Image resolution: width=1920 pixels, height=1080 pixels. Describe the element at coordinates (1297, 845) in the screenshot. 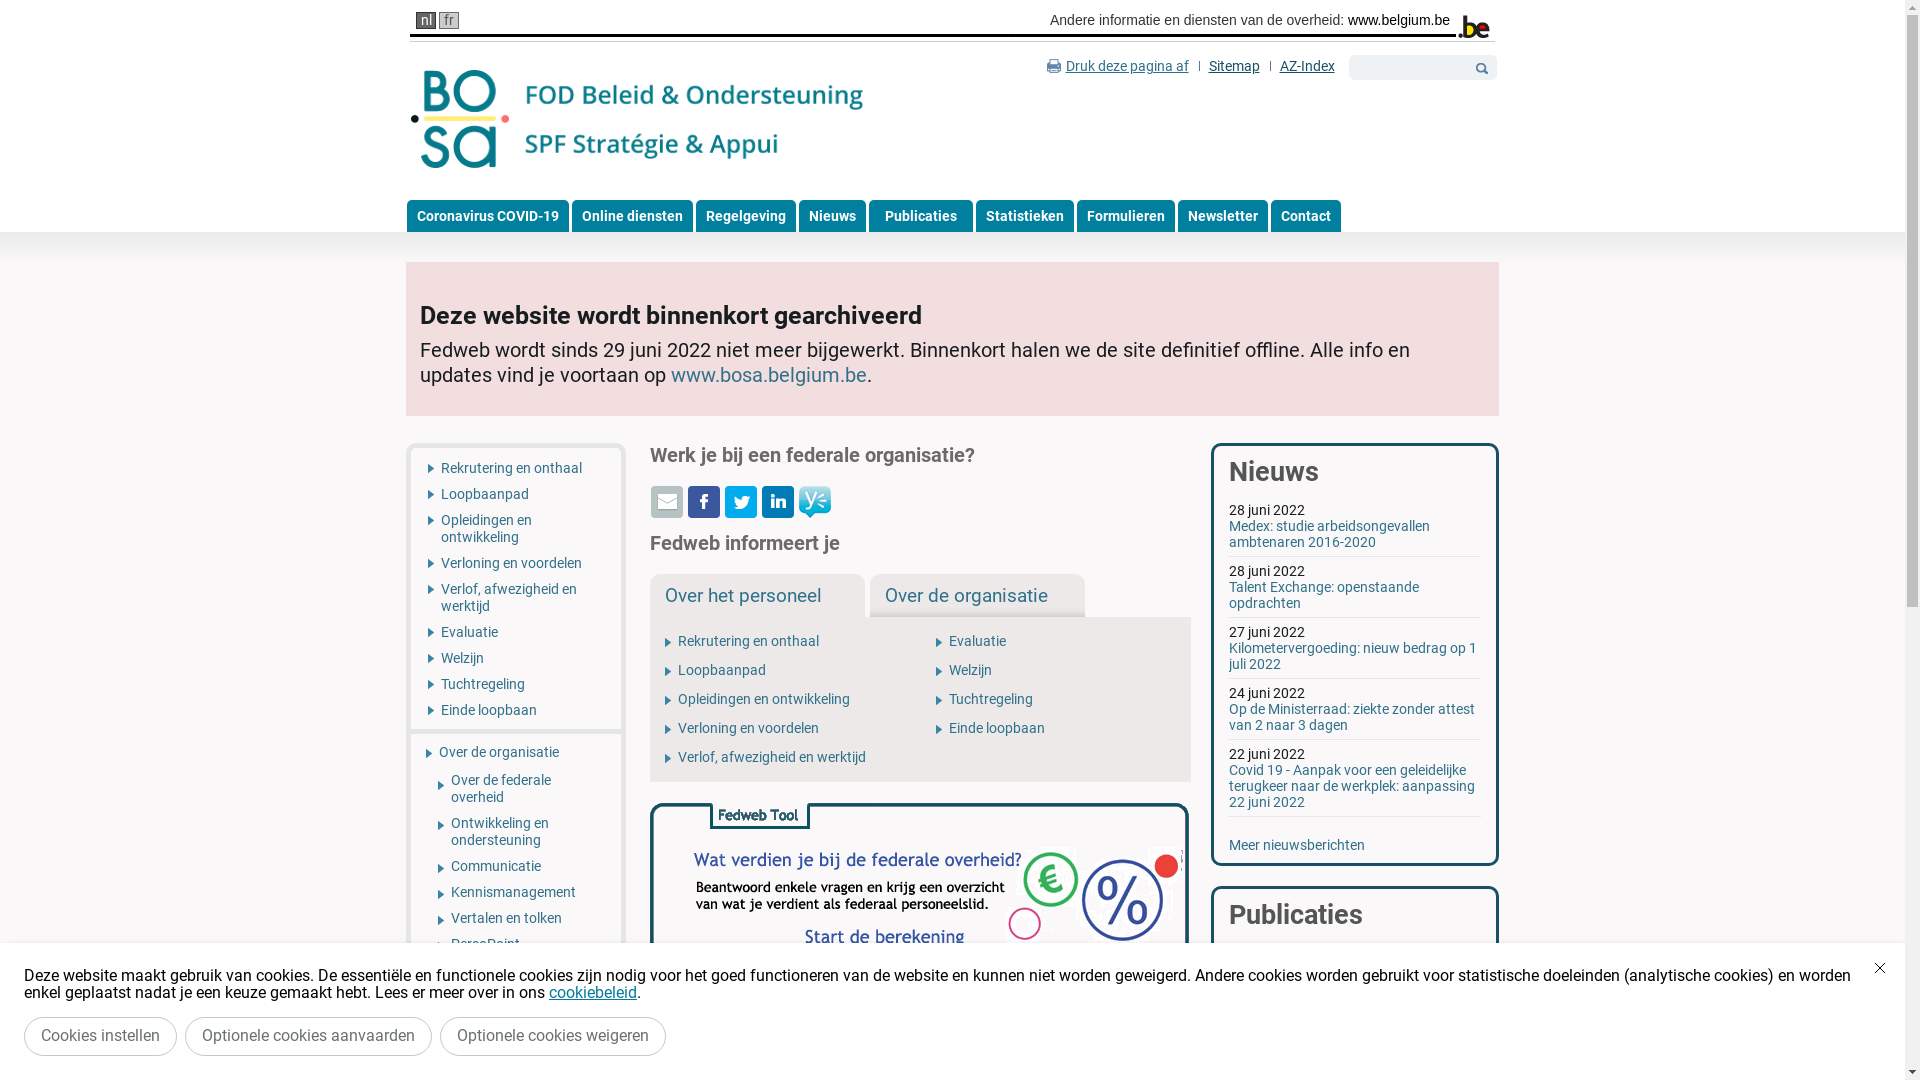

I see `Meer nieuwsberichten` at that location.